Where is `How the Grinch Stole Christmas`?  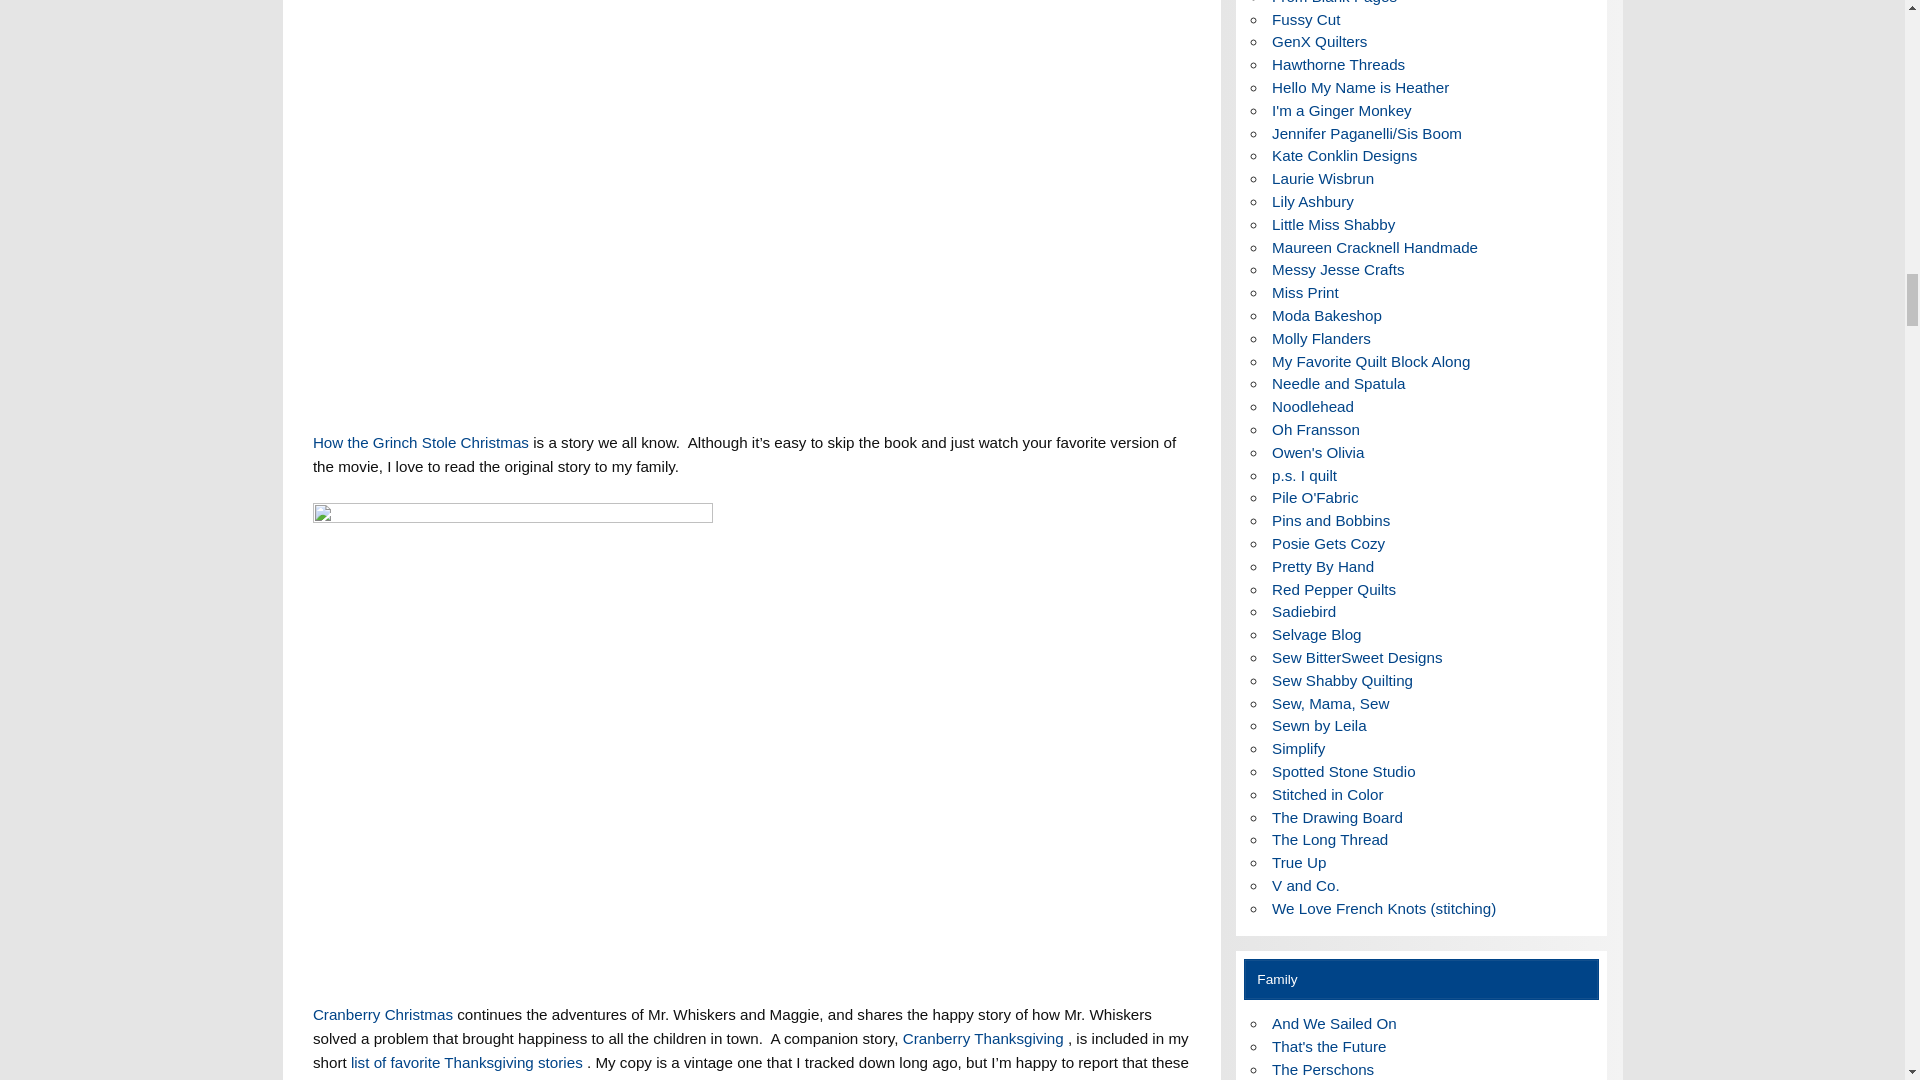 How the Grinch Stole Christmas is located at coordinates (422, 454).